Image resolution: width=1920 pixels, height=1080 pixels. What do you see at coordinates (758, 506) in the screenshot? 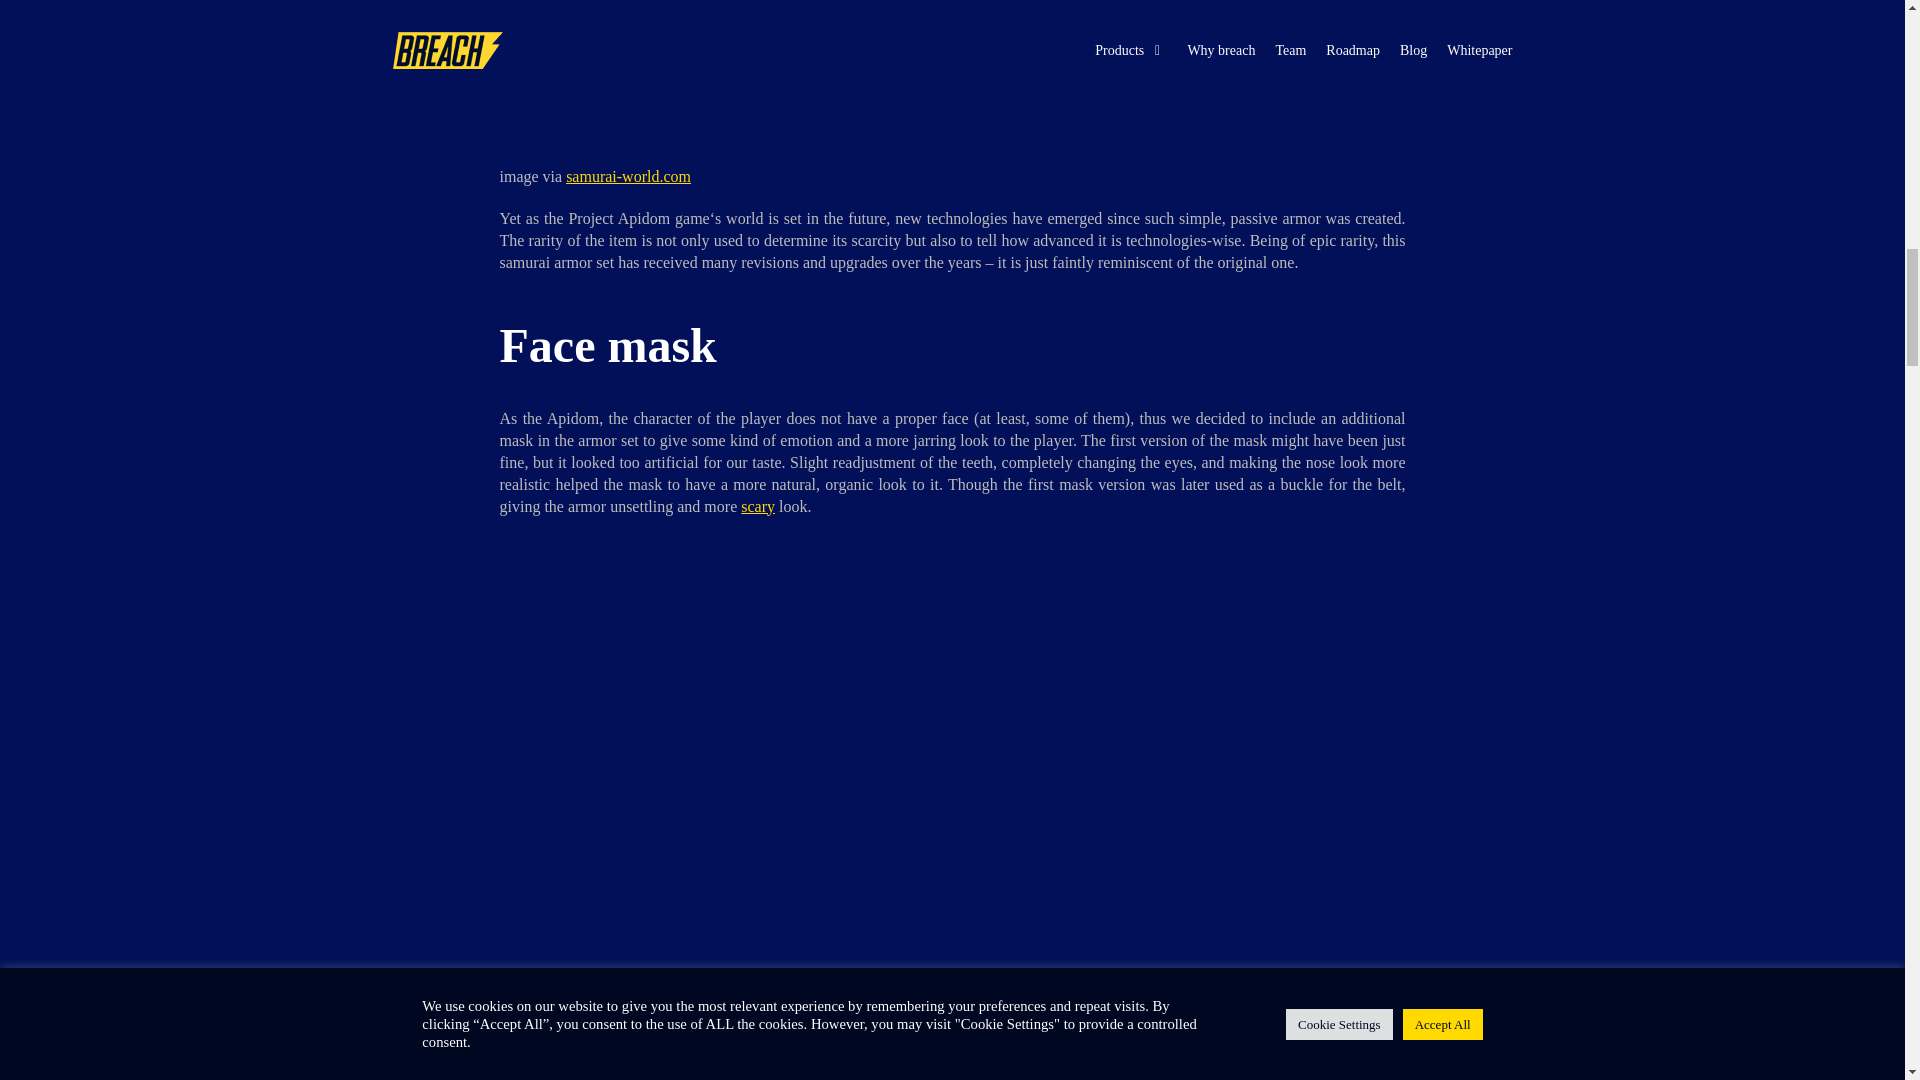
I see `scary` at bounding box center [758, 506].